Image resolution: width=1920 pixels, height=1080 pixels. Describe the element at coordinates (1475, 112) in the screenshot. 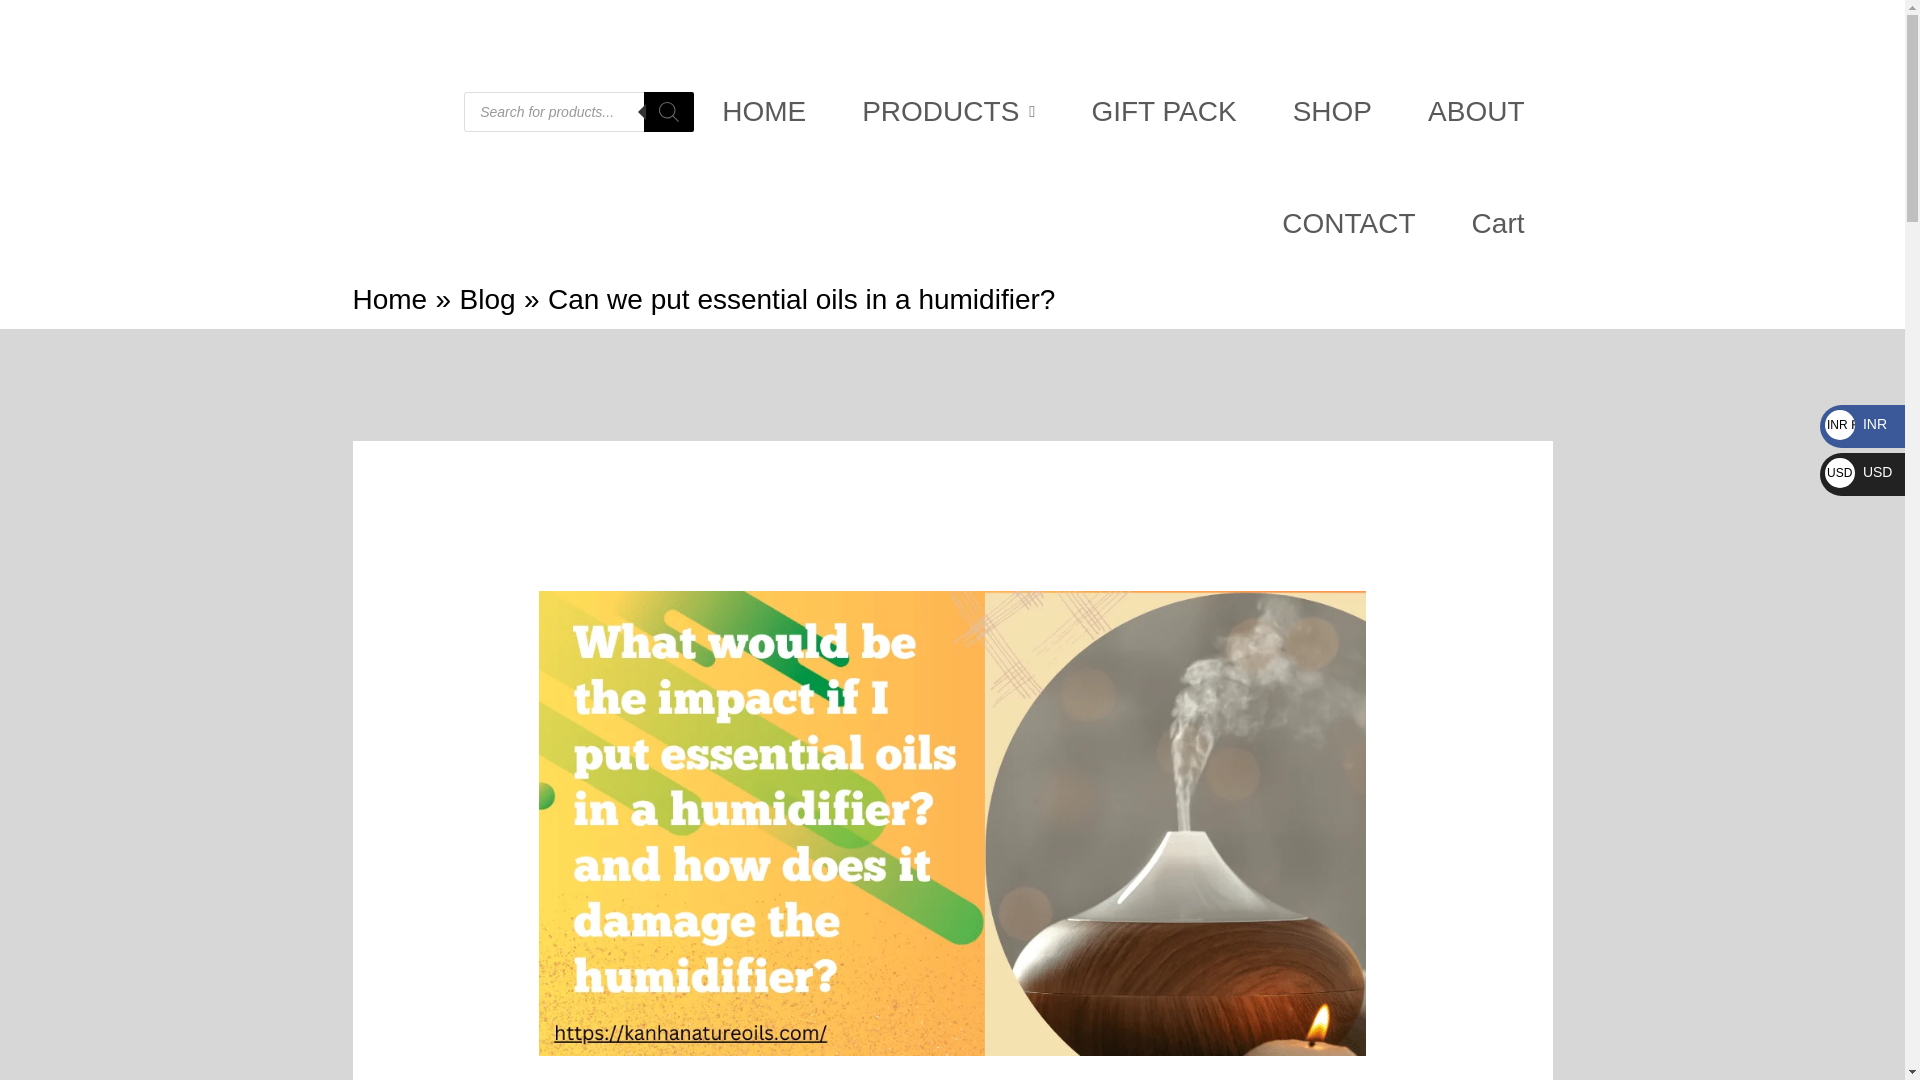

I see `ABOUT` at that location.